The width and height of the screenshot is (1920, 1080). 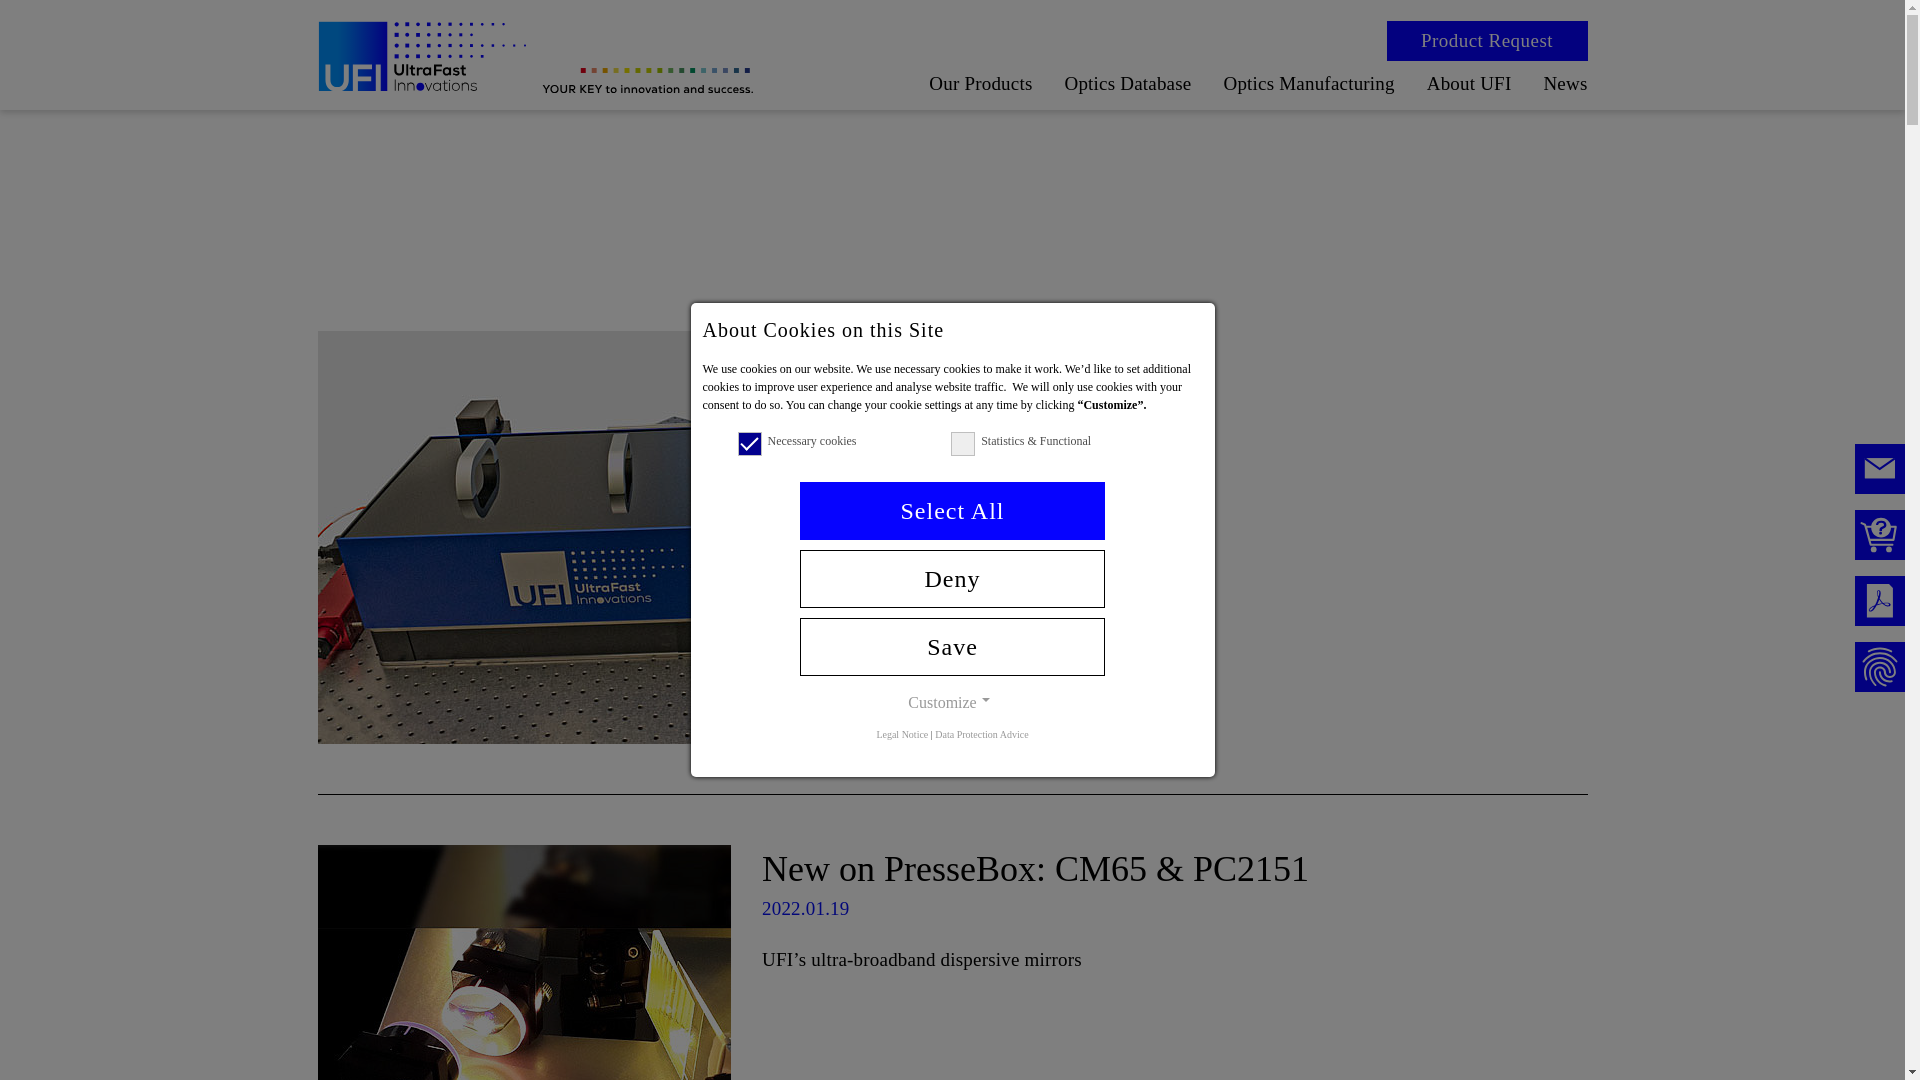 What do you see at coordinates (1308, 83) in the screenshot?
I see `Optics Manufacturing` at bounding box center [1308, 83].